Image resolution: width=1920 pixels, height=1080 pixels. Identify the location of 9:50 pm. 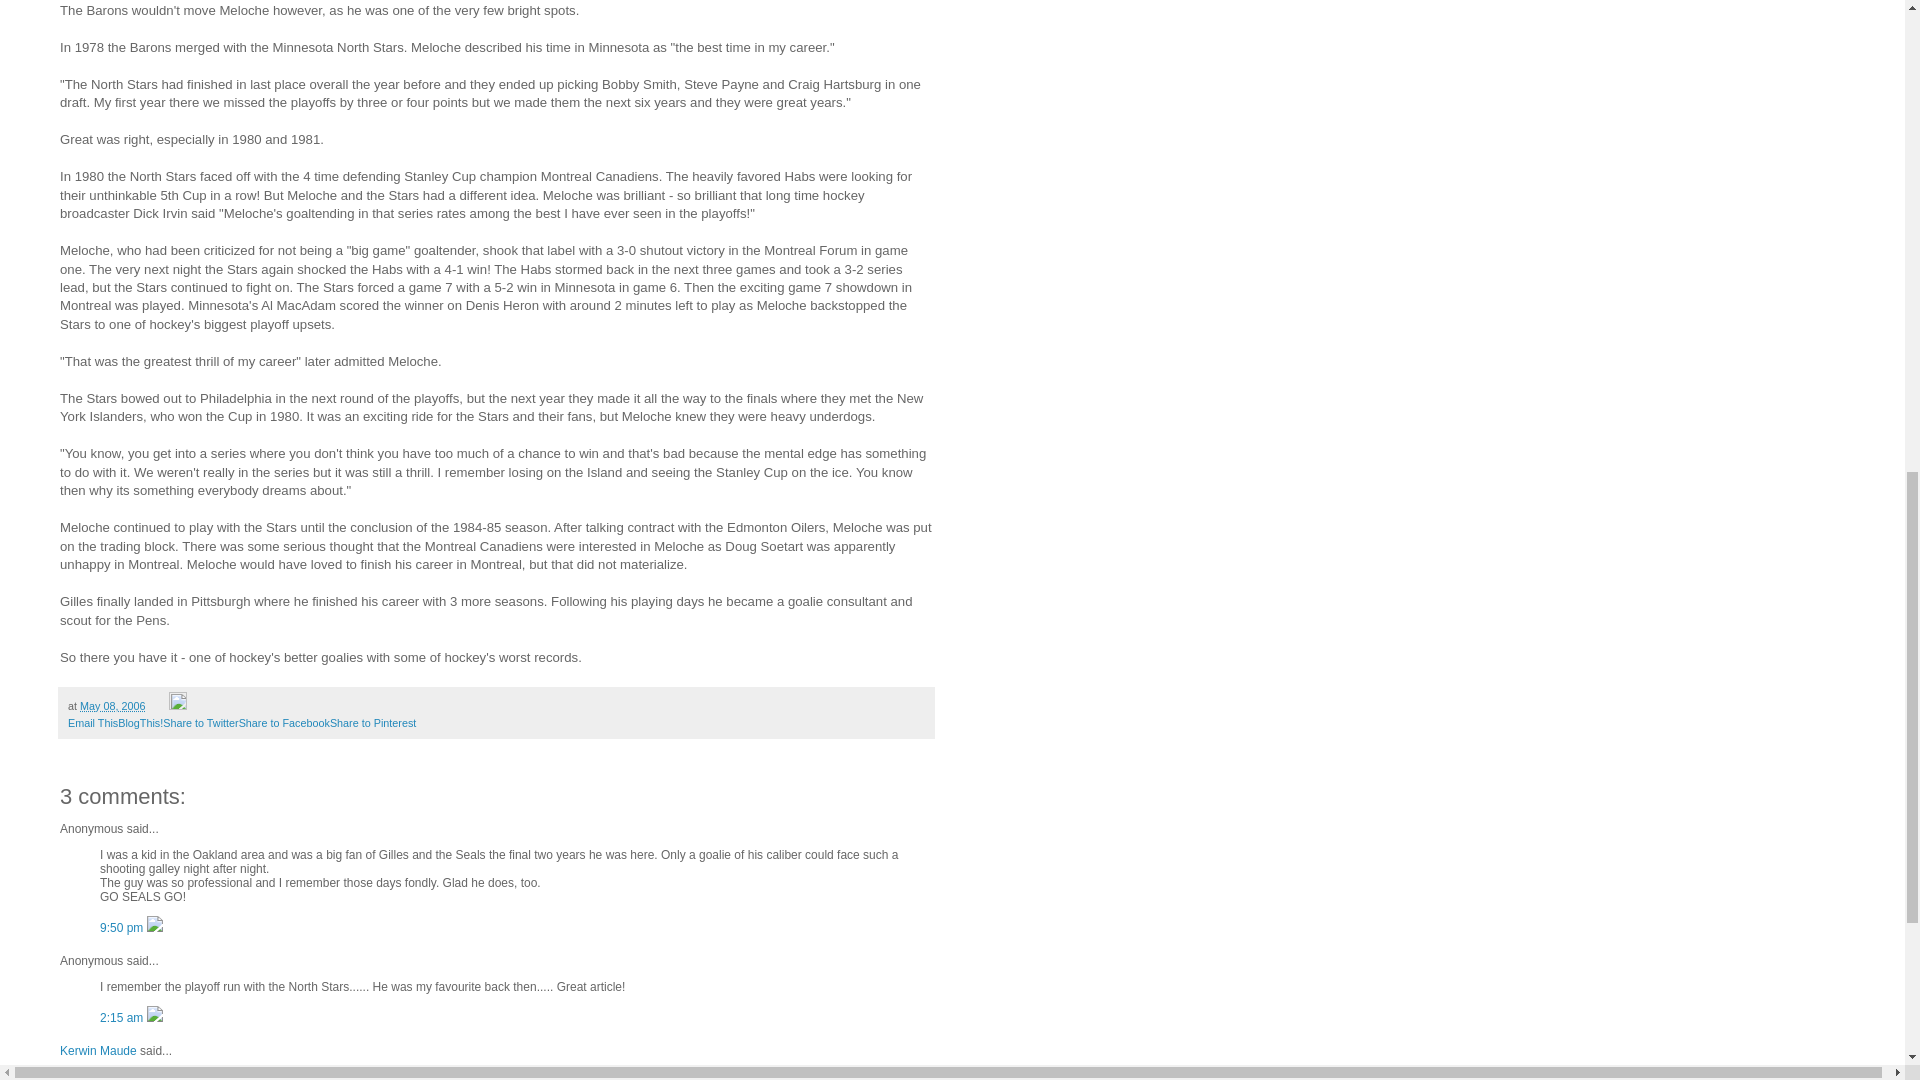
(123, 928).